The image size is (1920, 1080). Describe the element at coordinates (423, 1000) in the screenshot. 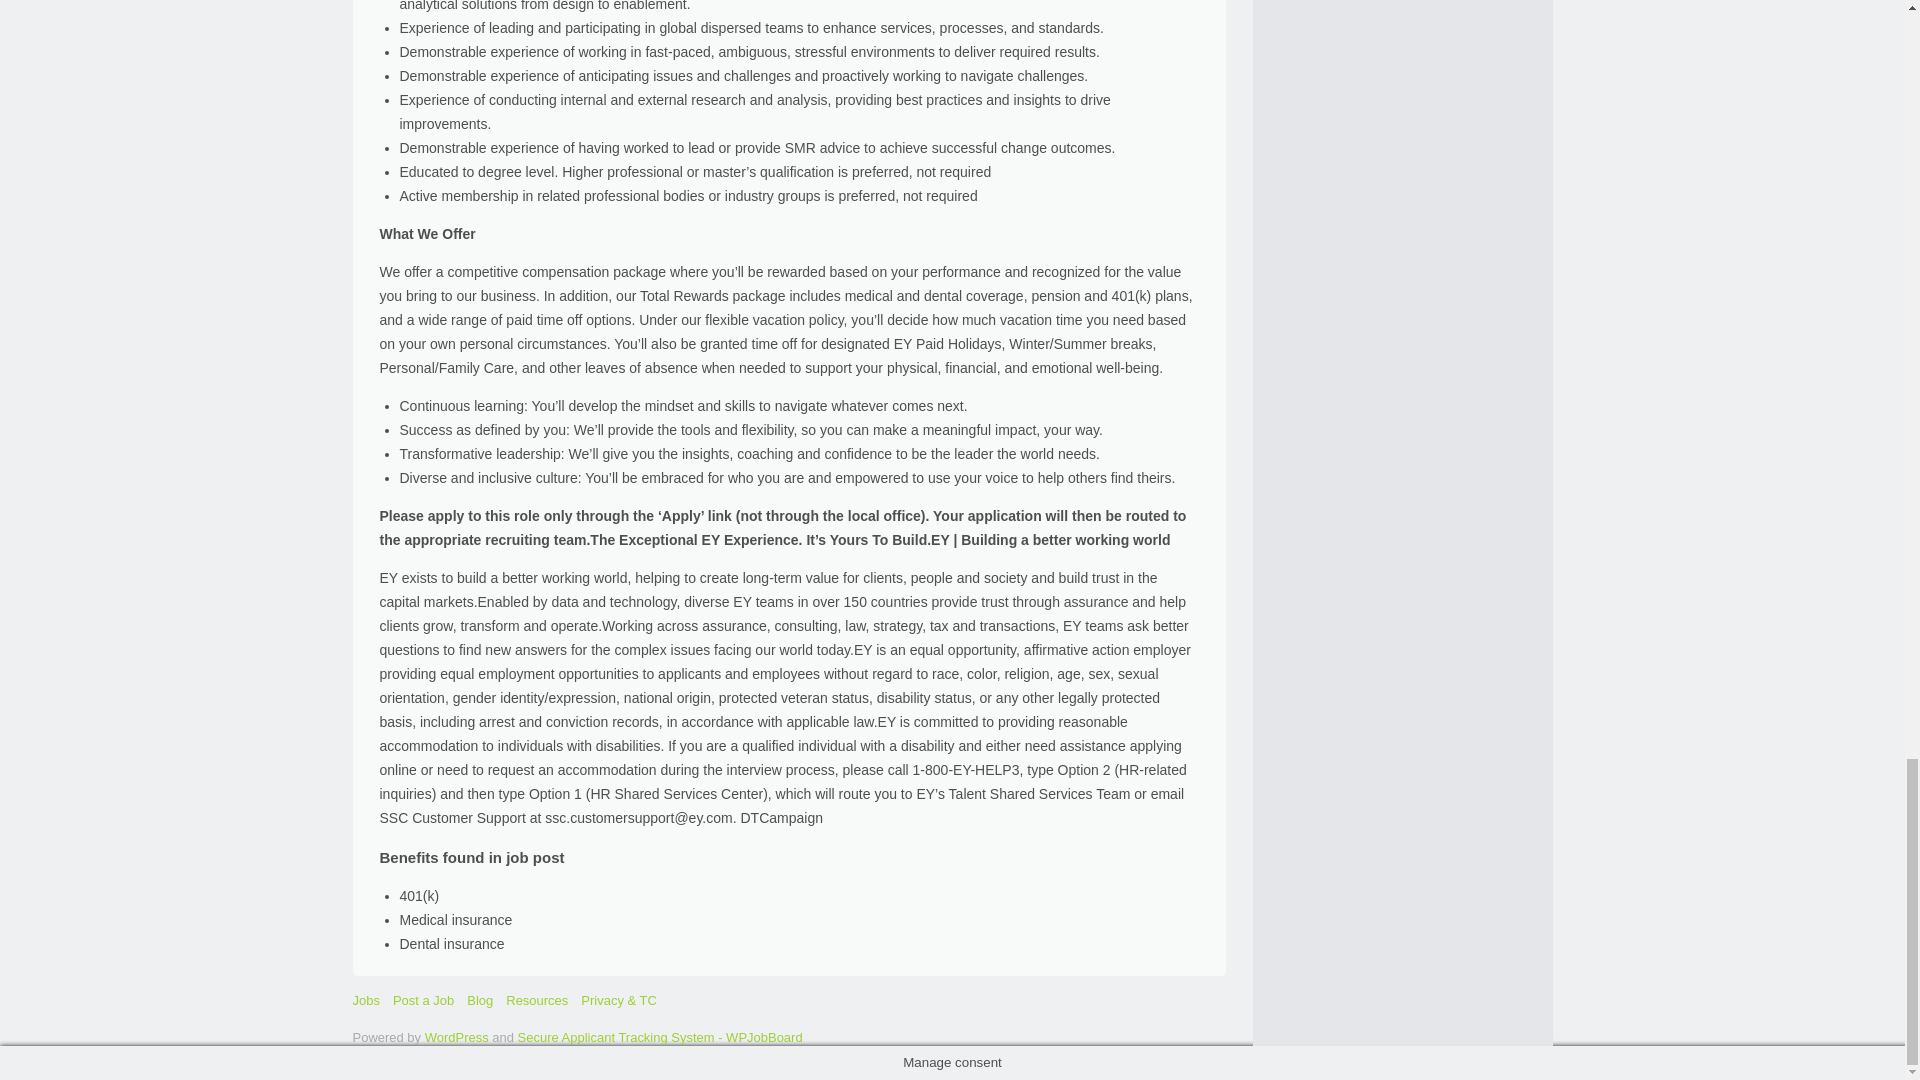

I see `Post a Job` at that location.